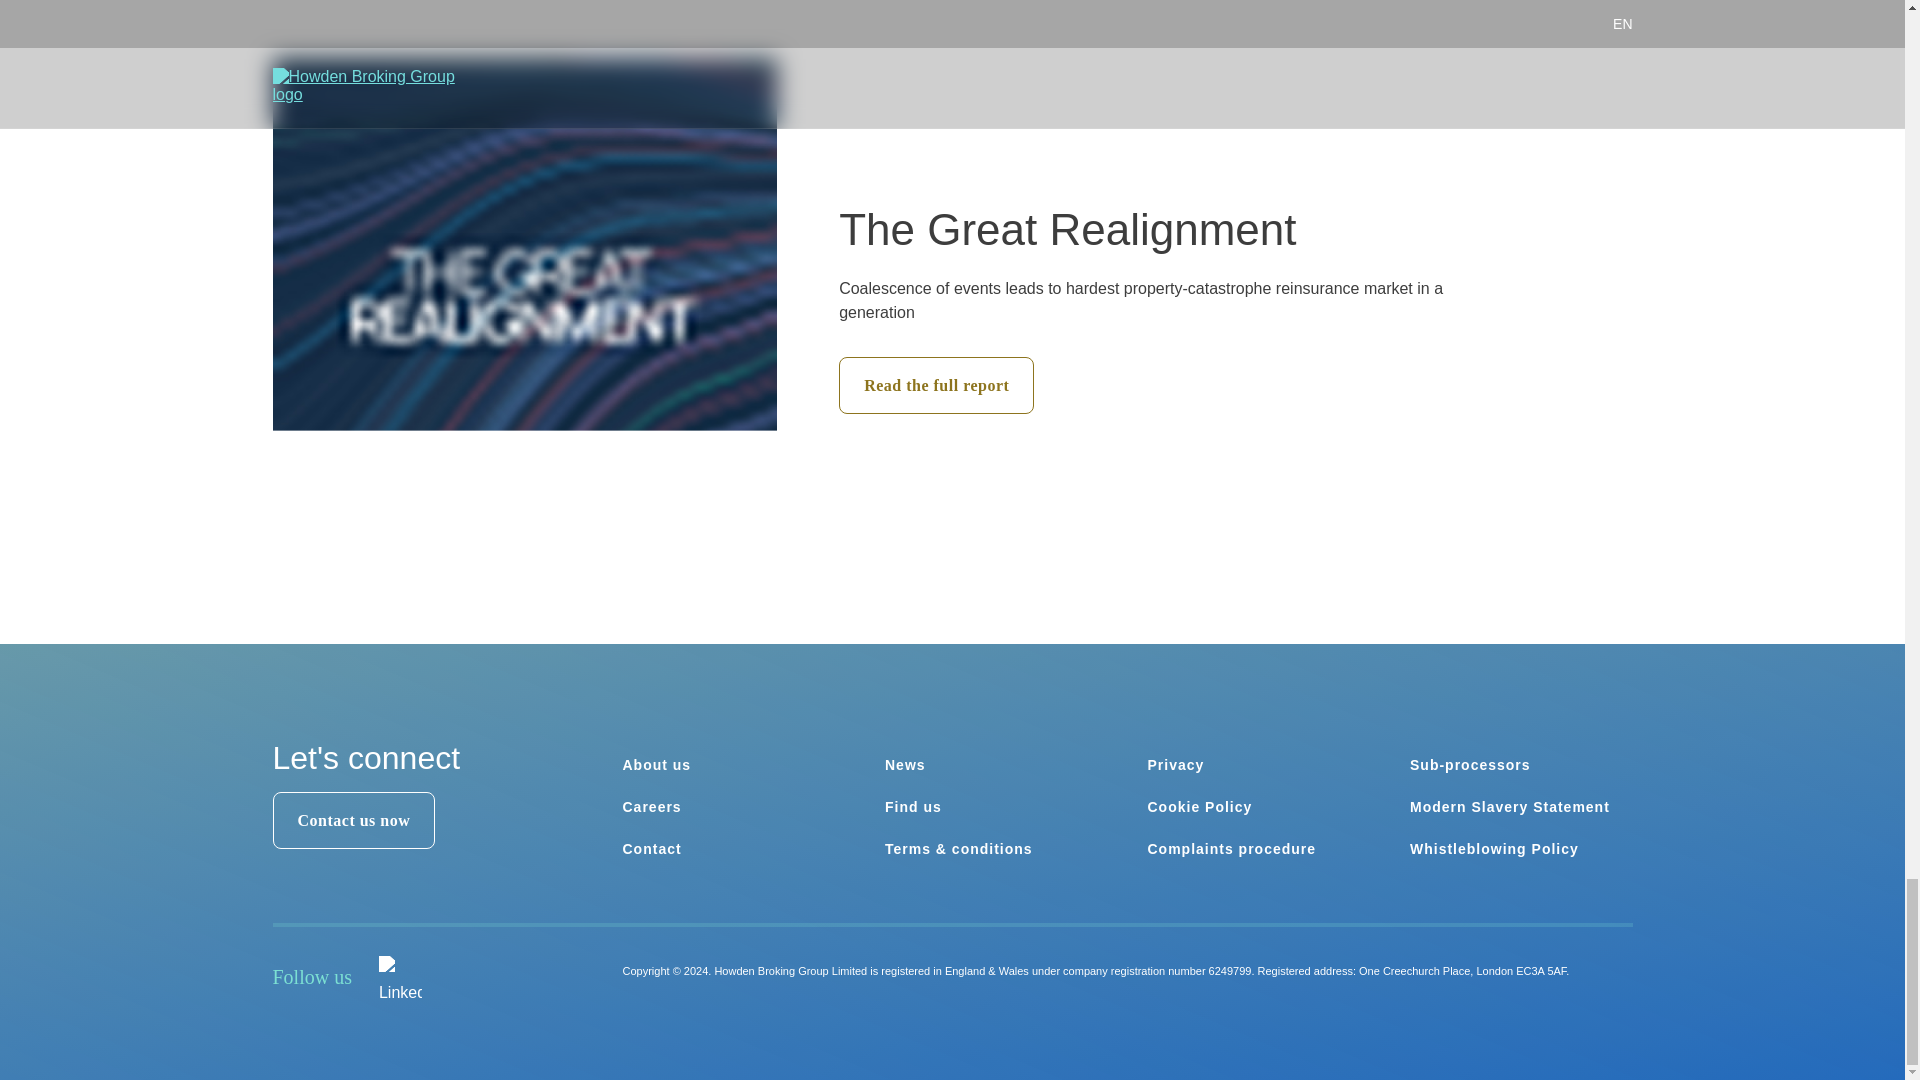 The width and height of the screenshot is (1920, 1080). What do you see at coordinates (1176, 765) in the screenshot?
I see `Privacy` at bounding box center [1176, 765].